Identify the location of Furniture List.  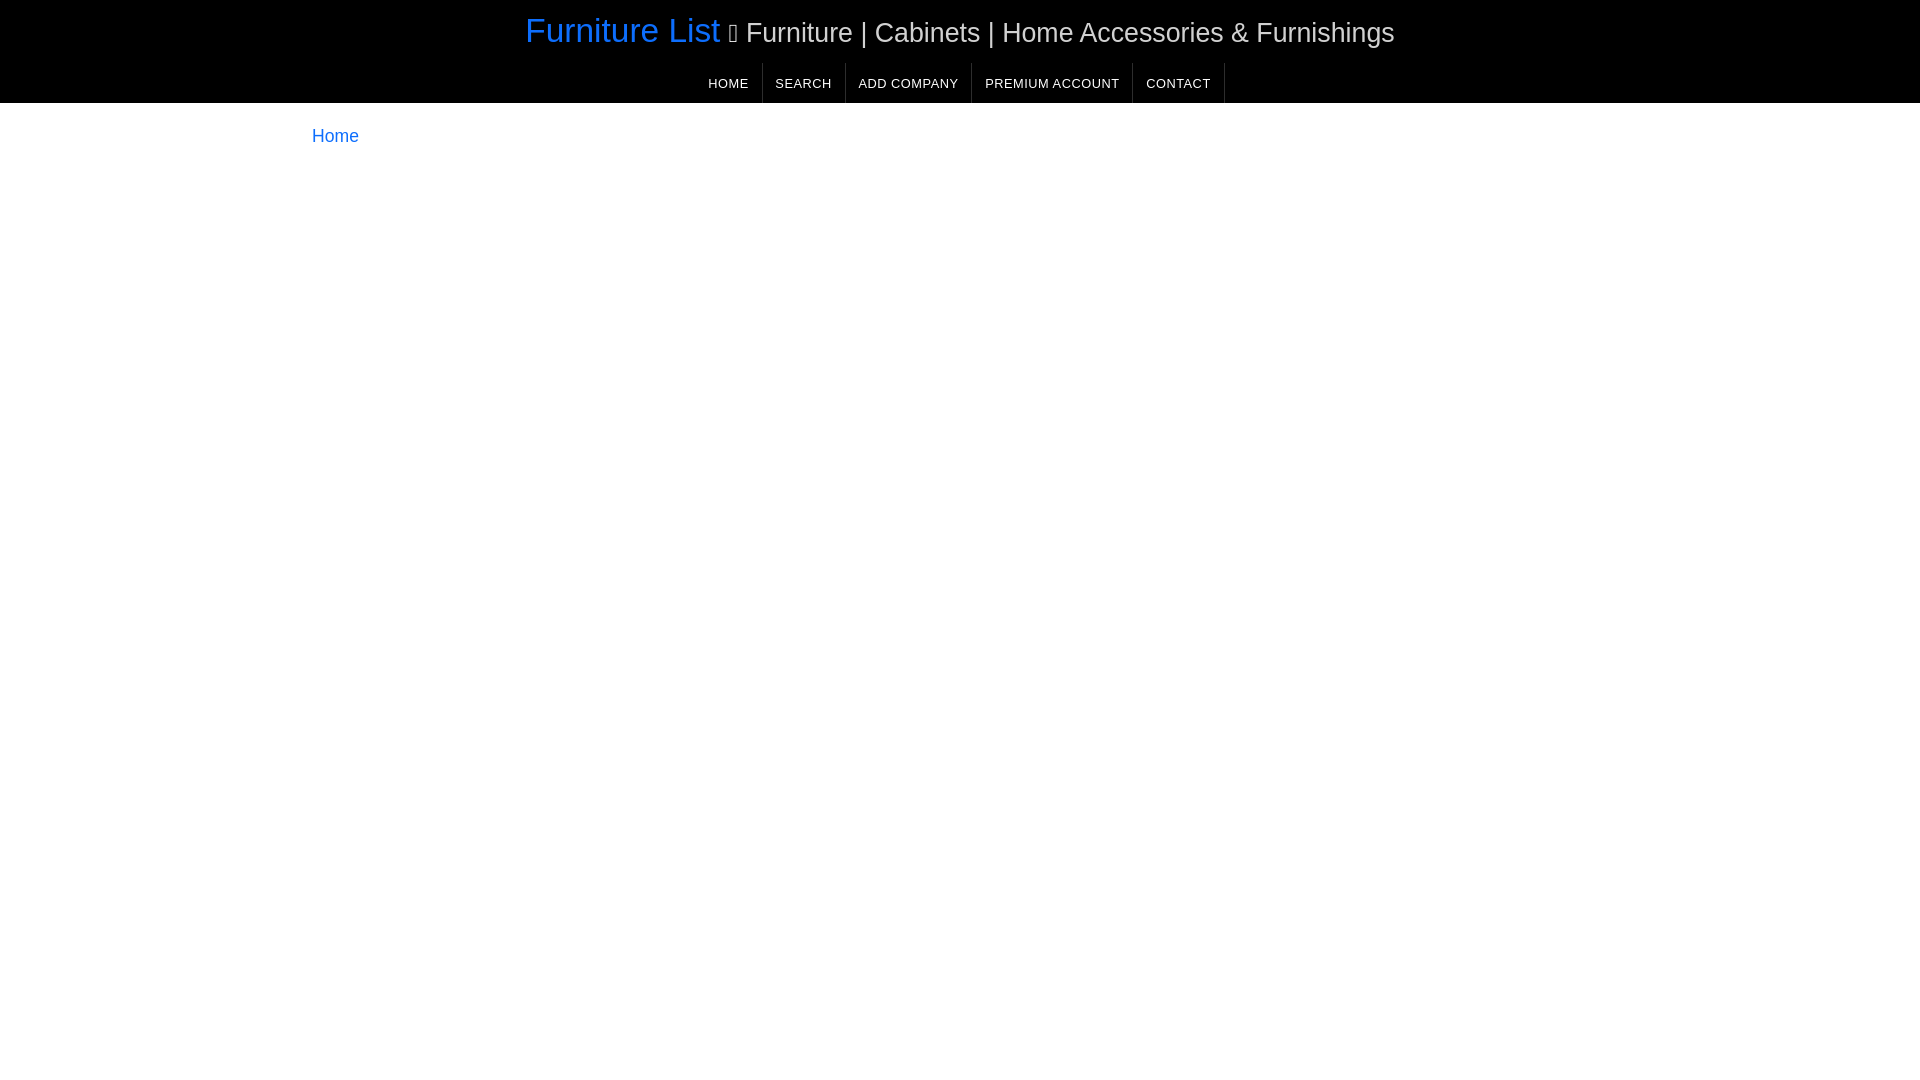
(622, 30).